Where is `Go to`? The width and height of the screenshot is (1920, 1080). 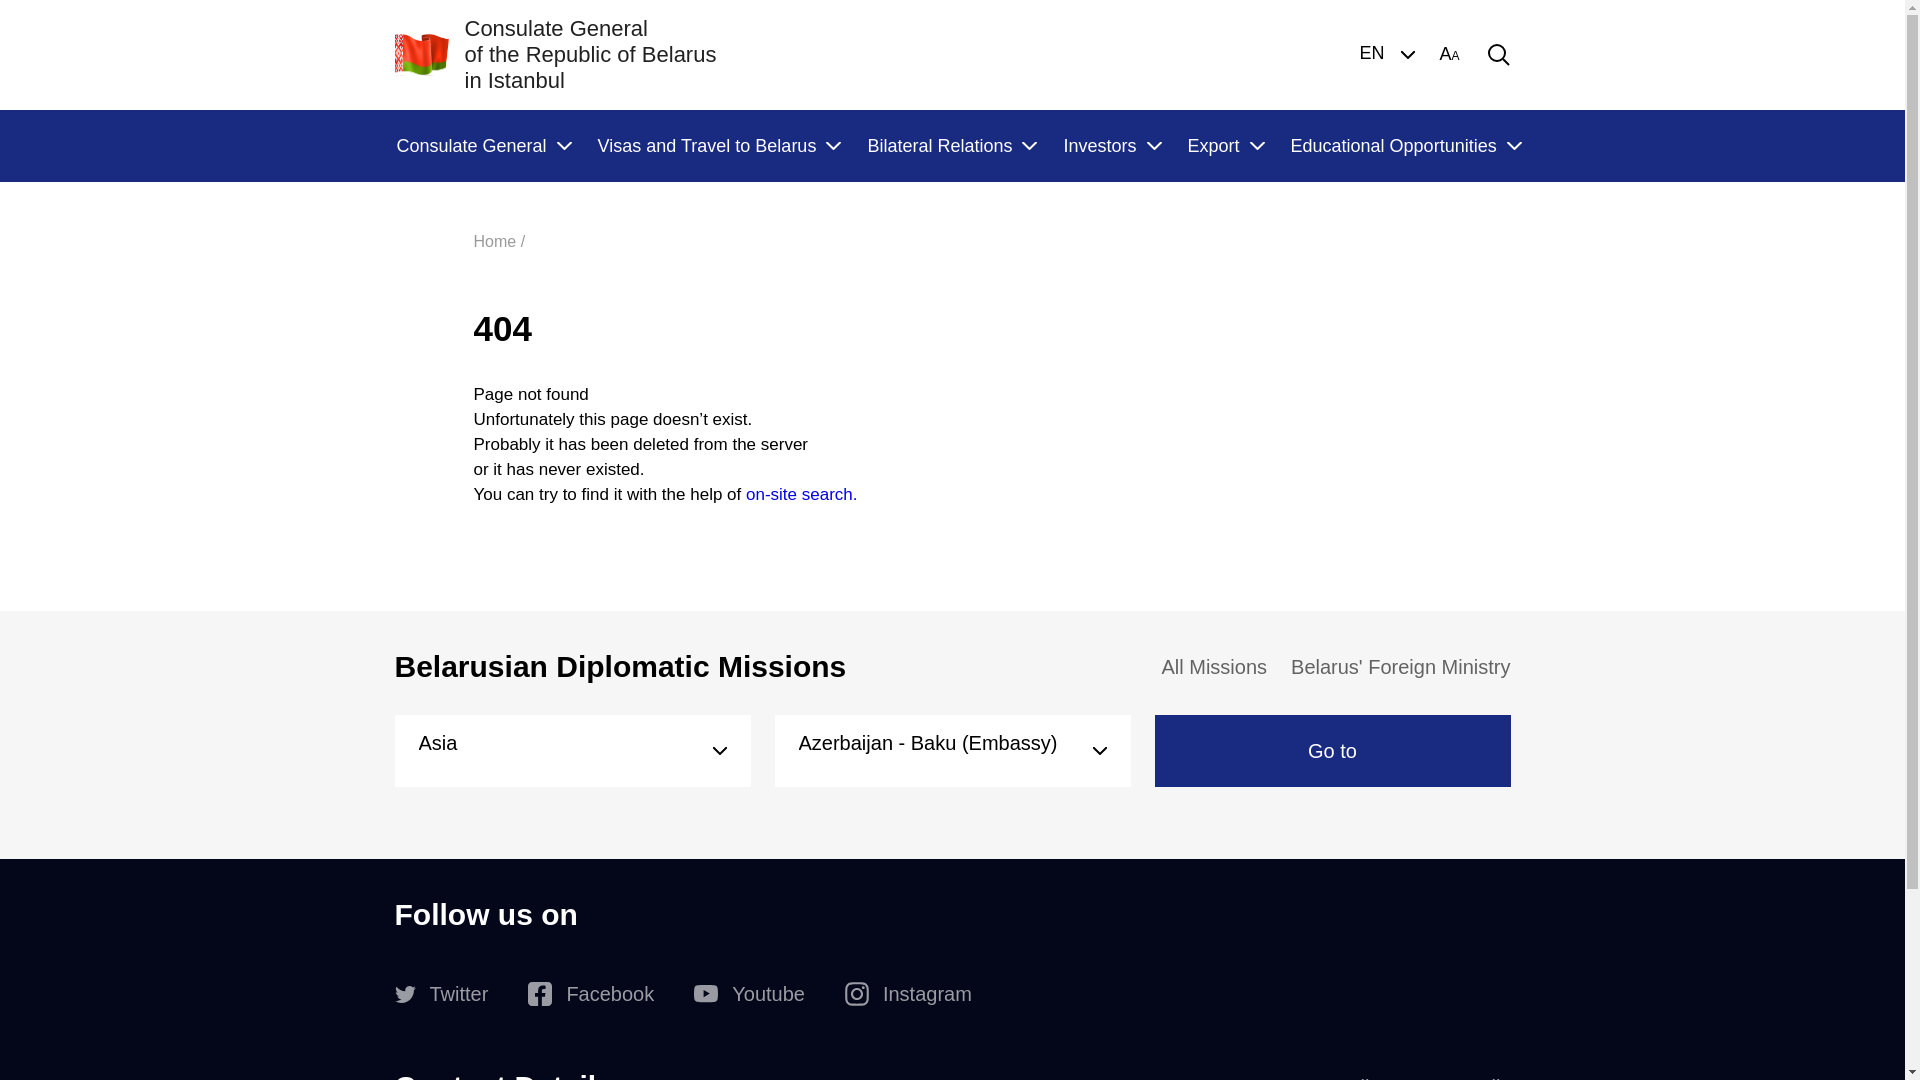
Go to is located at coordinates (1332, 751).